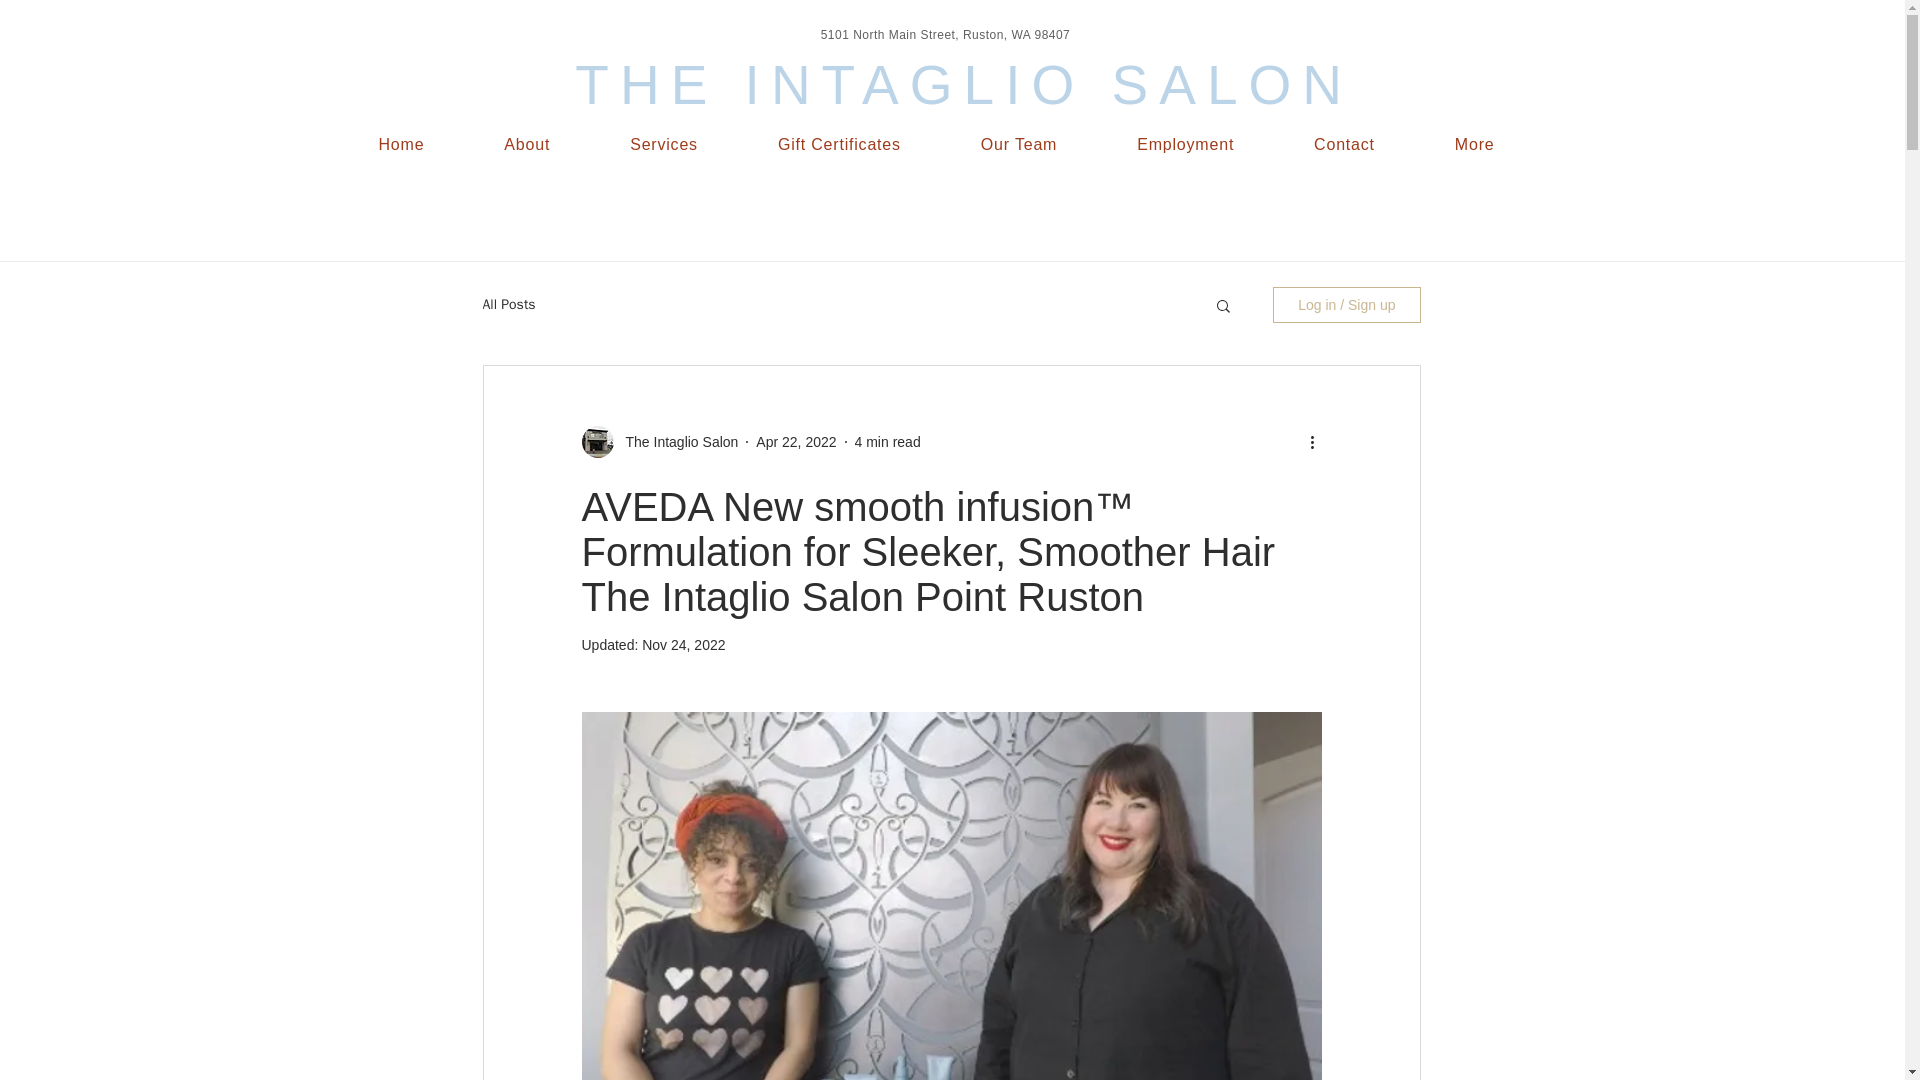 Image resolution: width=1920 pixels, height=1080 pixels. Describe the element at coordinates (1018, 145) in the screenshot. I see `Our Team` at that location.